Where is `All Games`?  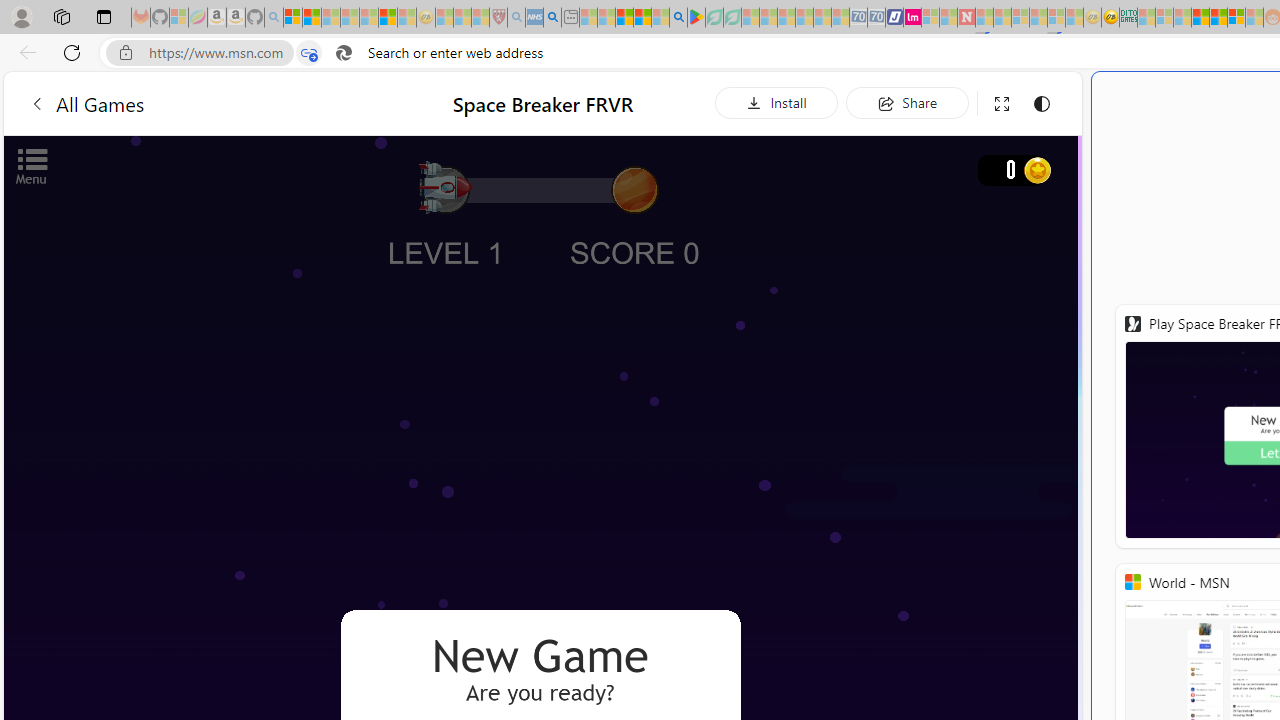 All Games is located at coordinates (86, 102).